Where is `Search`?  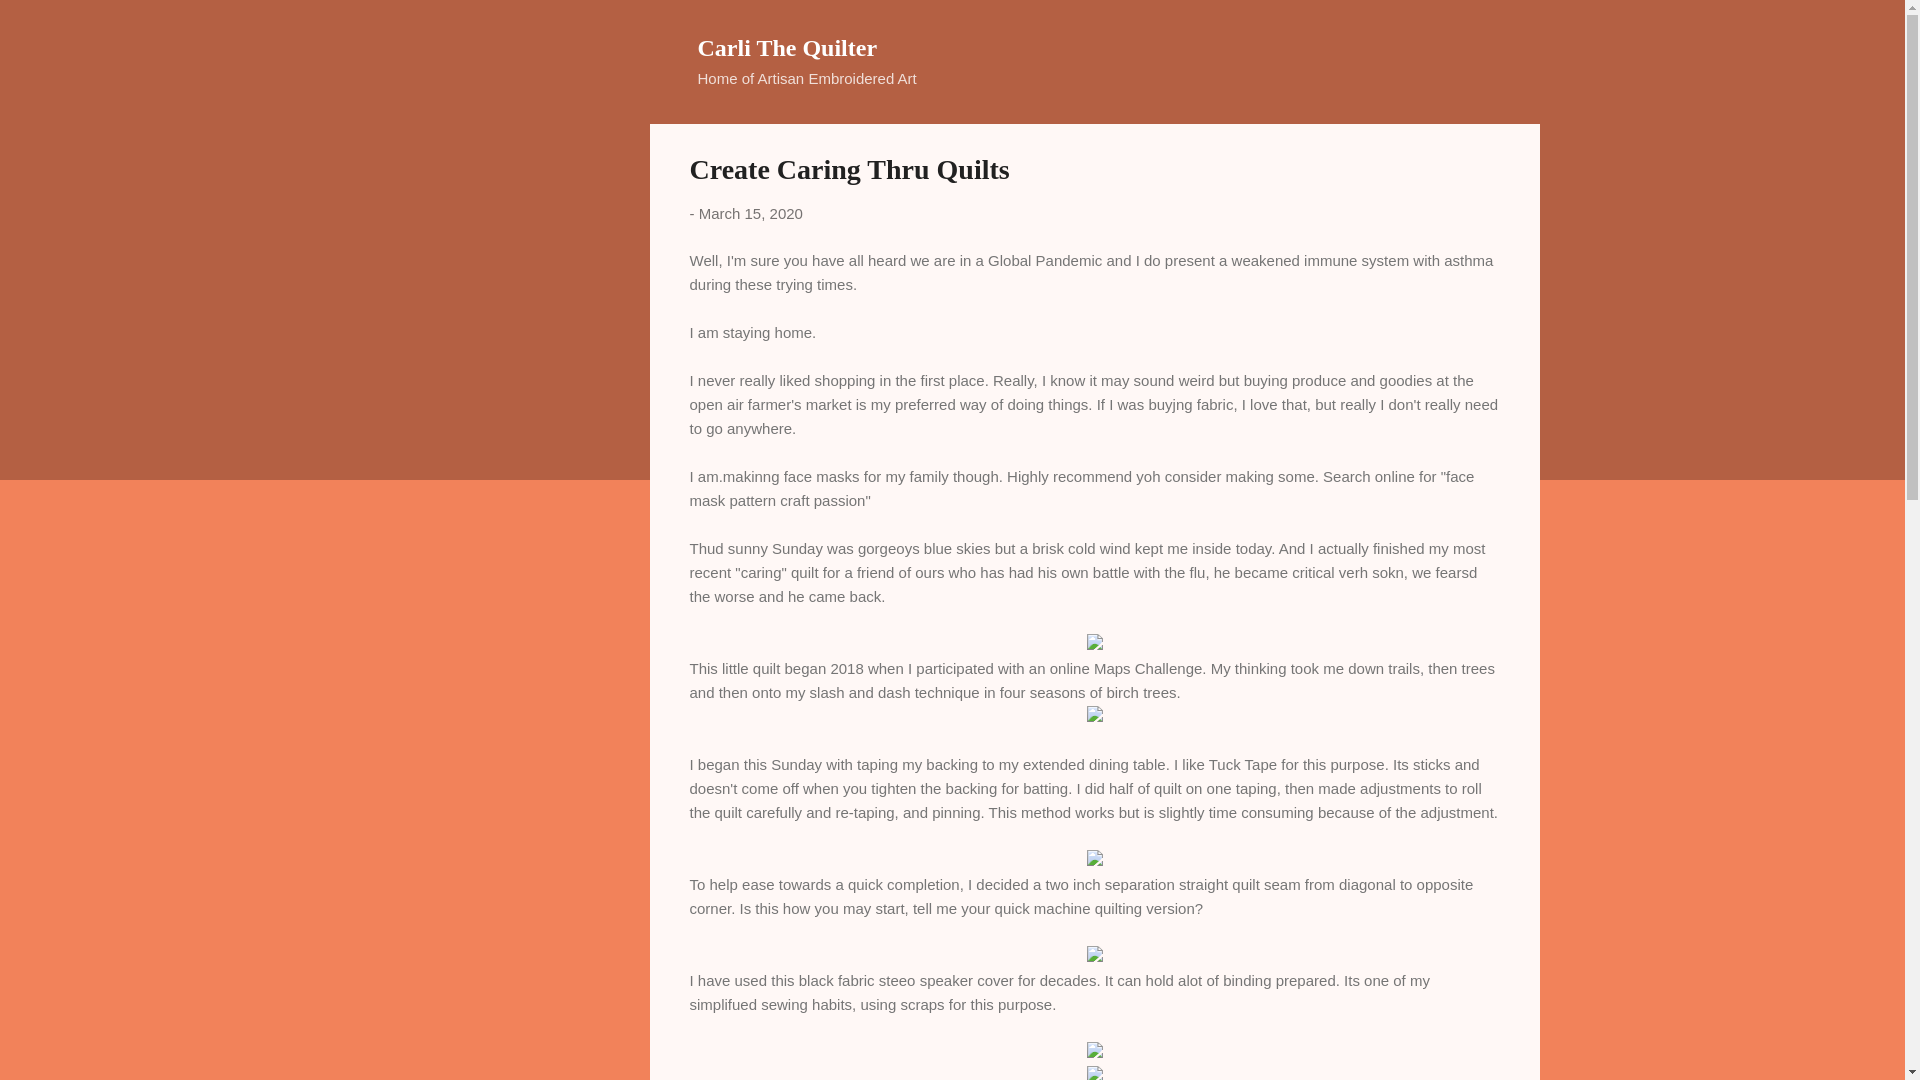
Search is located at coordinates (39, 24).